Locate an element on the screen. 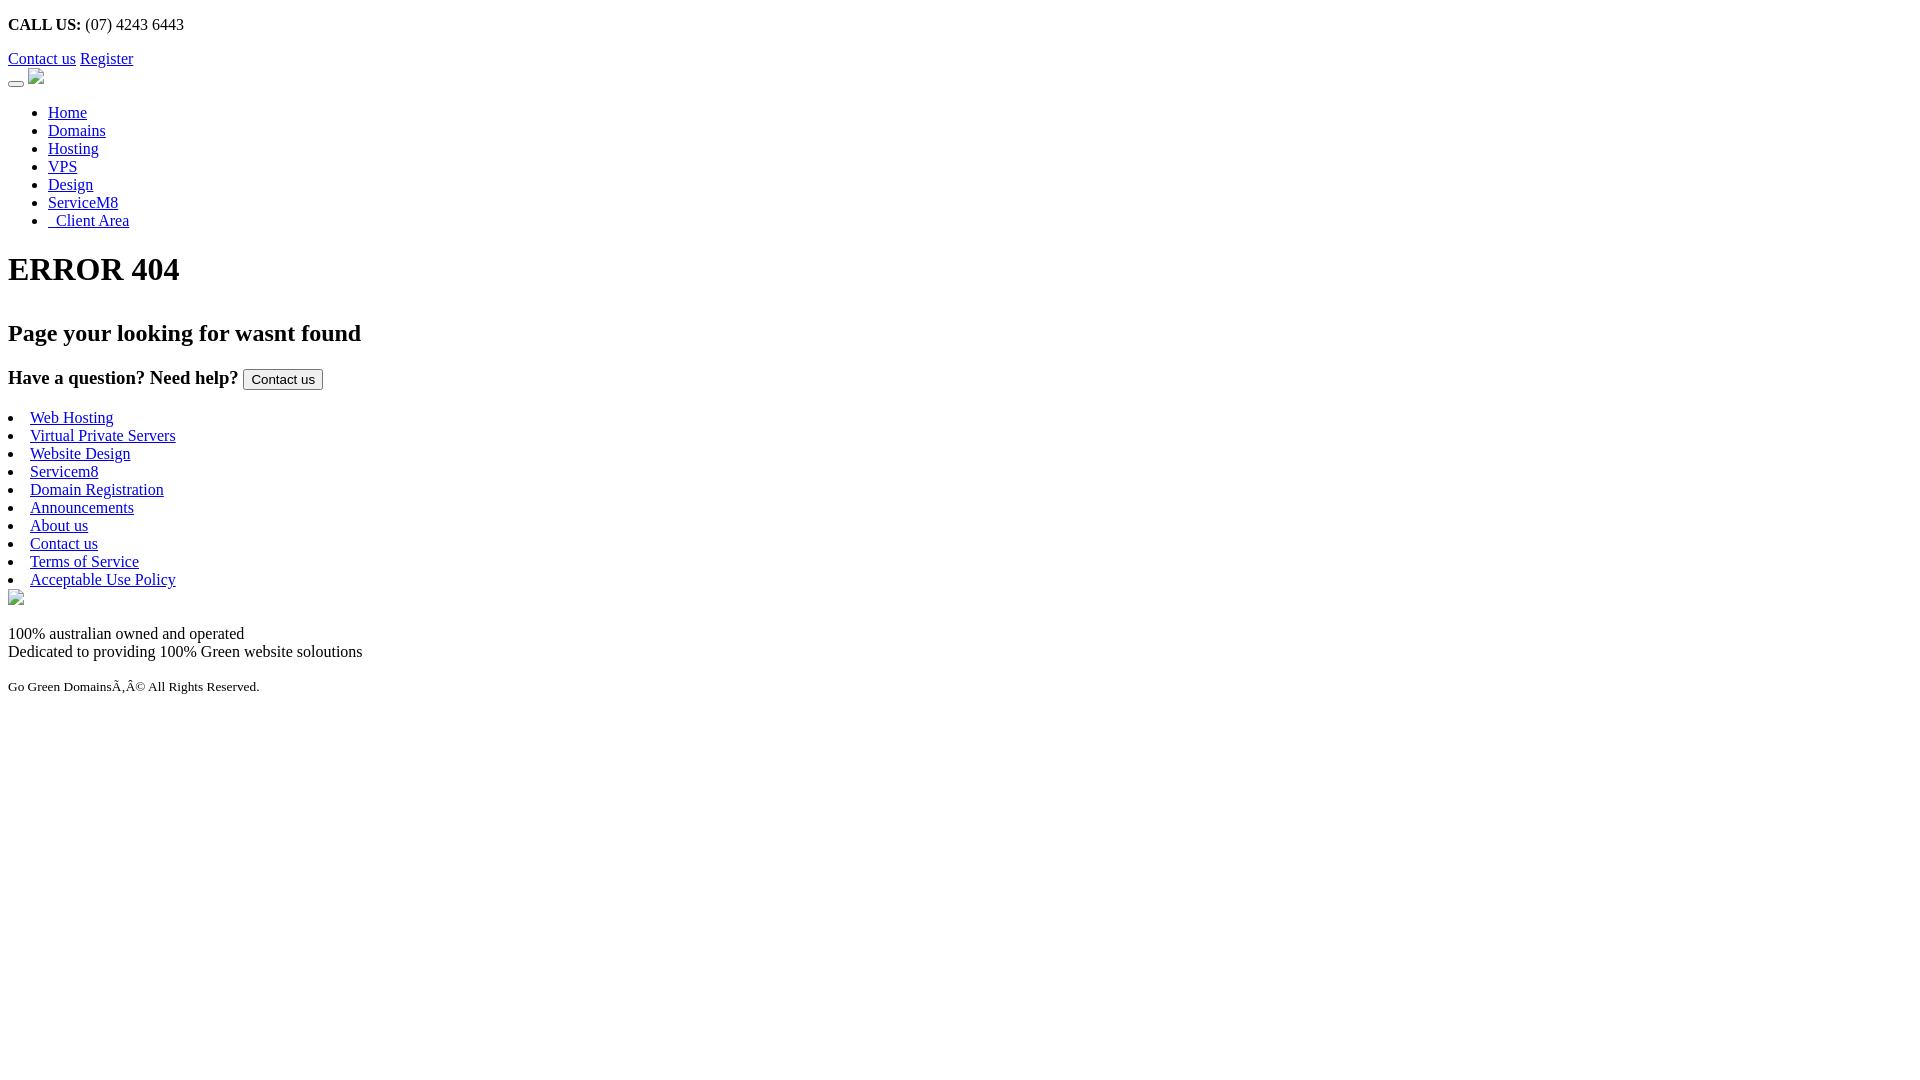 The width and height of the screenshot is (1920, 1080). Register is located at coordinates (106, 58).